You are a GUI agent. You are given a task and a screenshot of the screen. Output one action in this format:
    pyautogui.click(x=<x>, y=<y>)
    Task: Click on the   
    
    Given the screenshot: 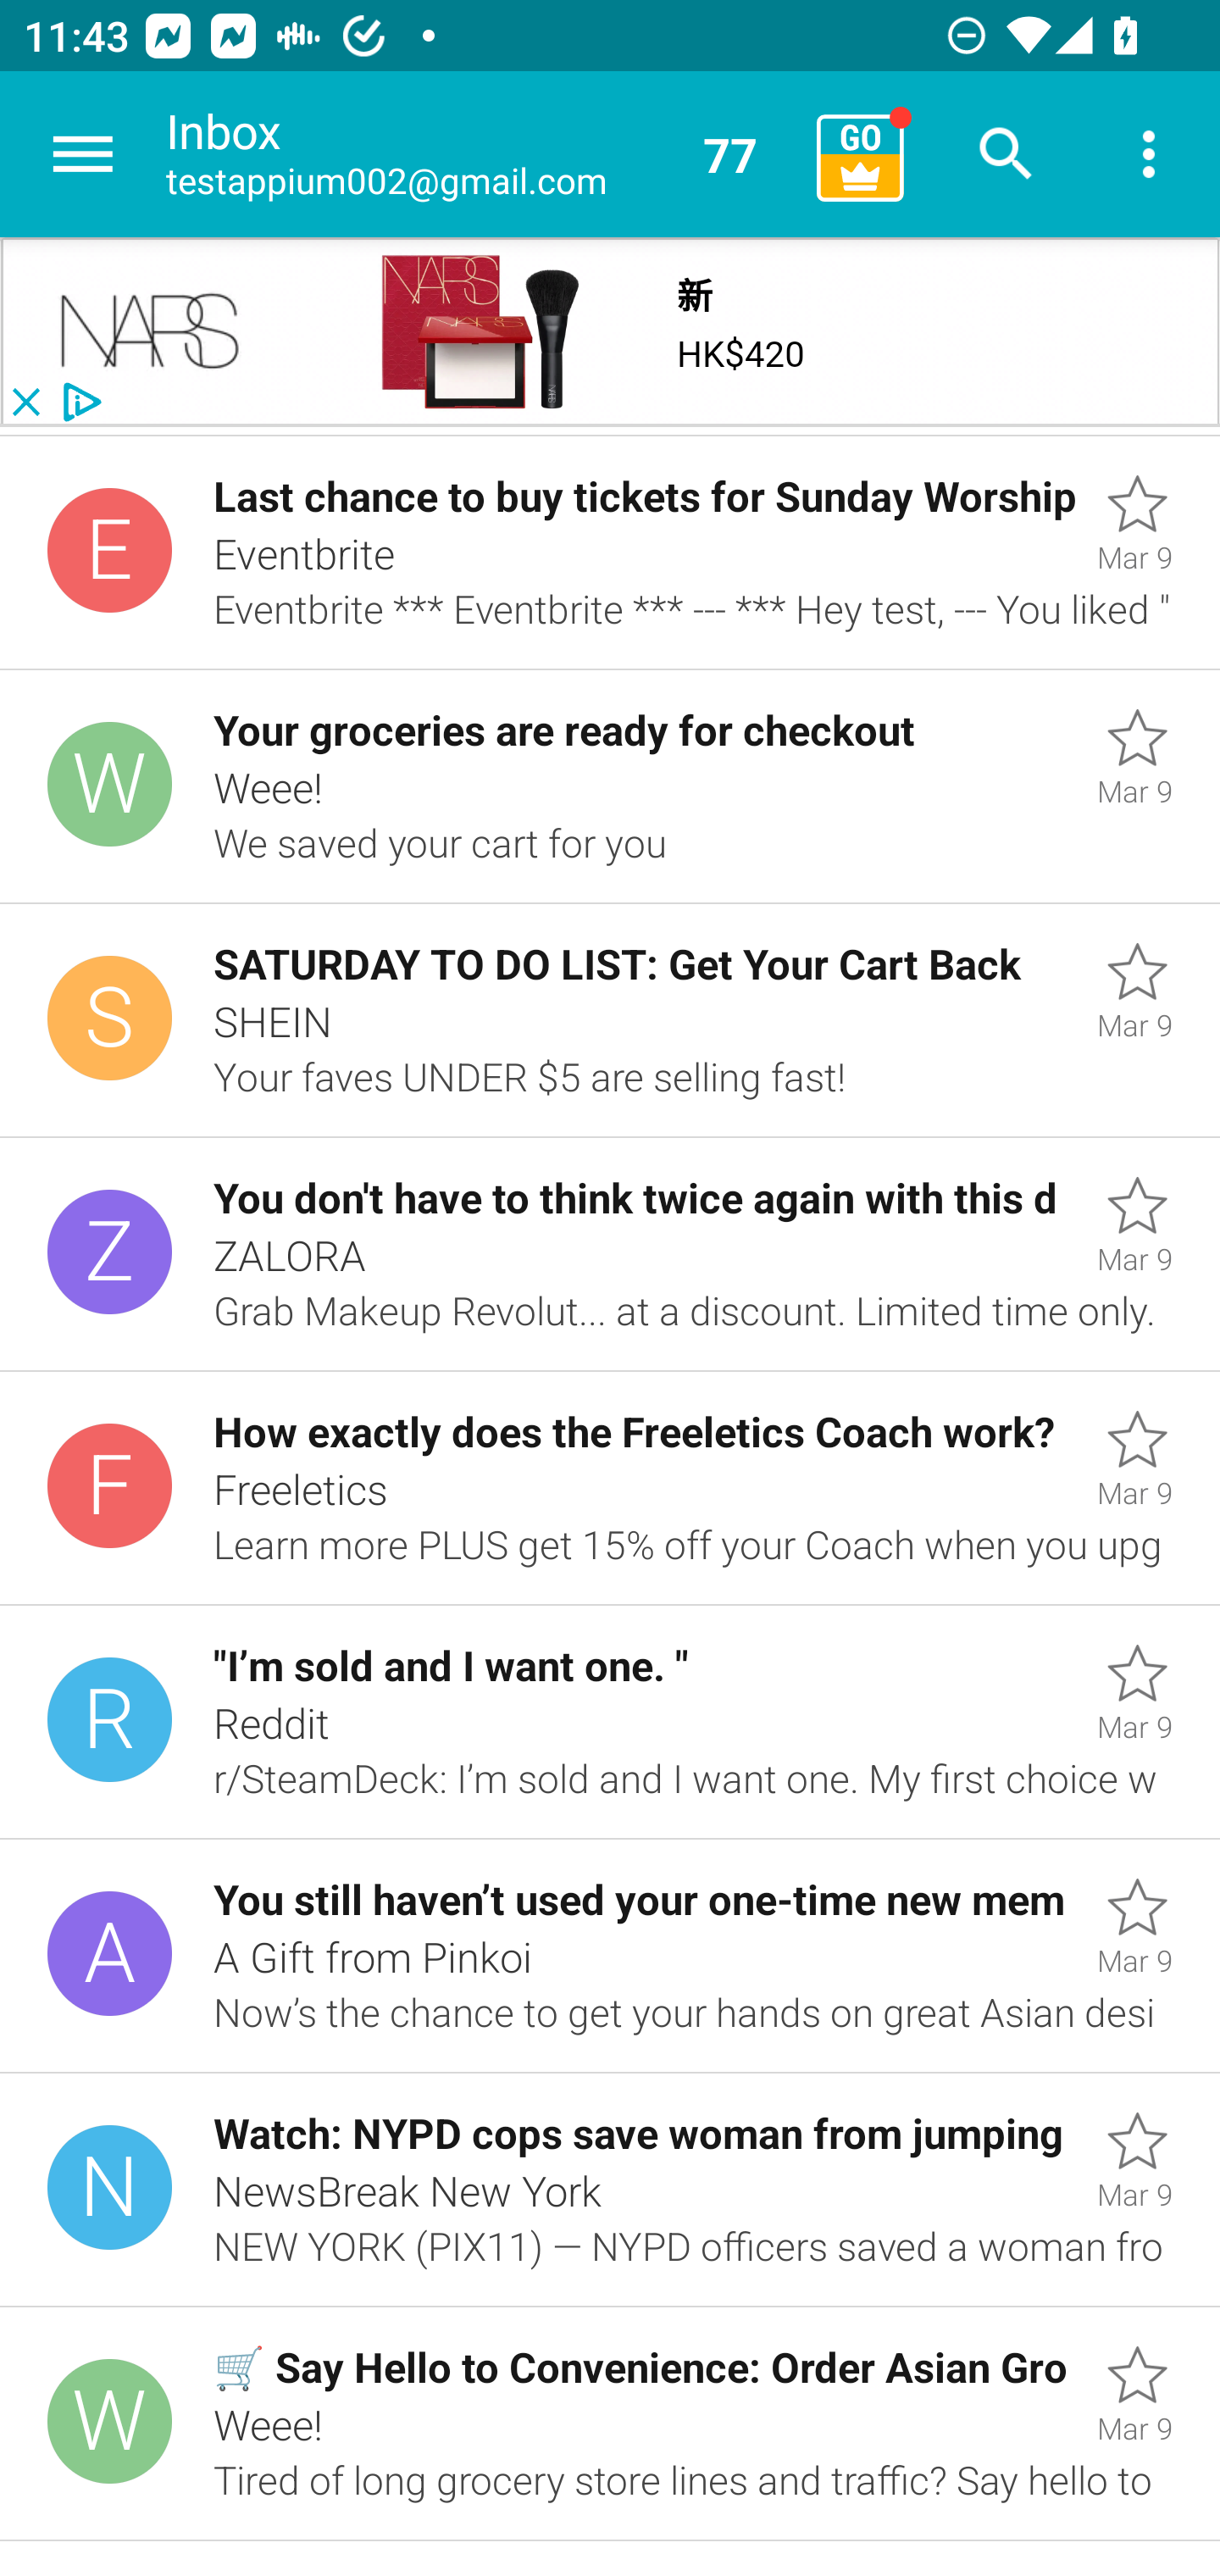 What is the action you would take?
    pyautogui.click(x=151, y=332)
    